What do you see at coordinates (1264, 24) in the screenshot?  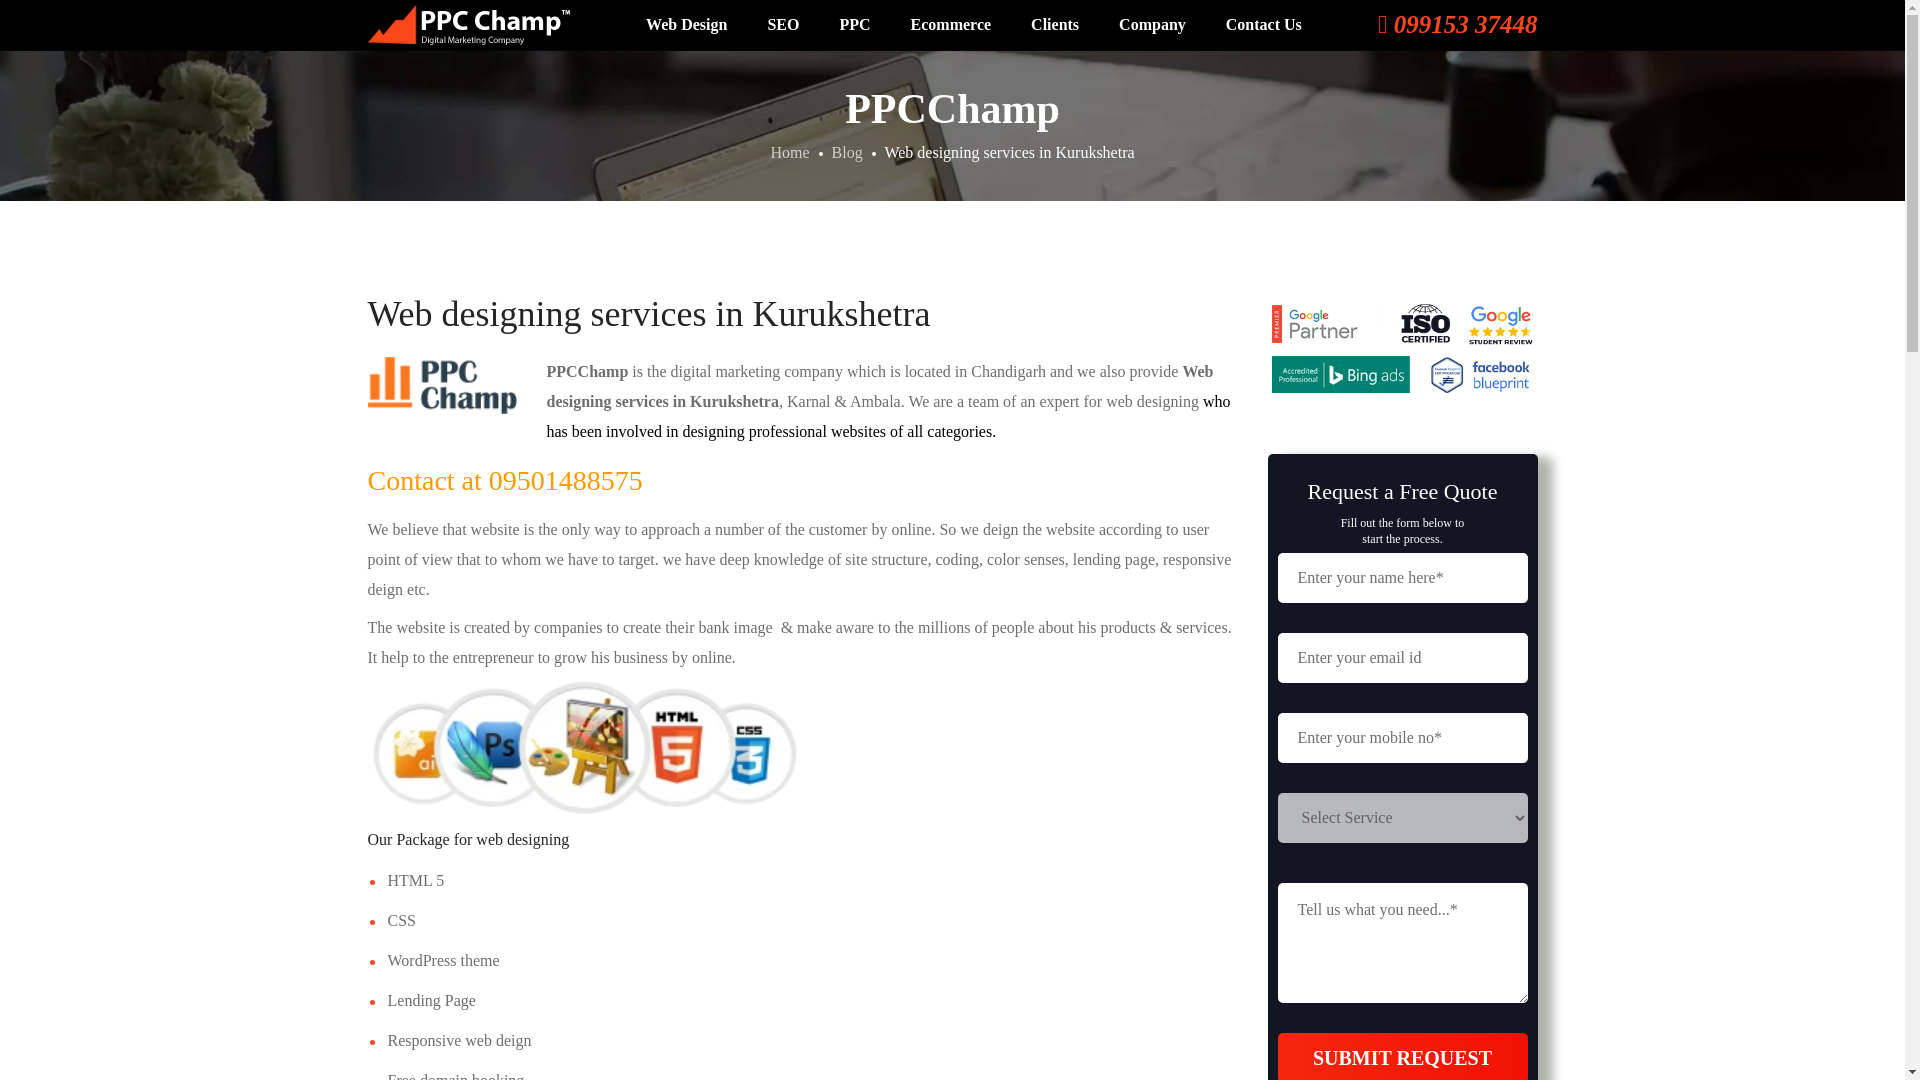 I see `Contact Us` at bounding box center [1264, 24].